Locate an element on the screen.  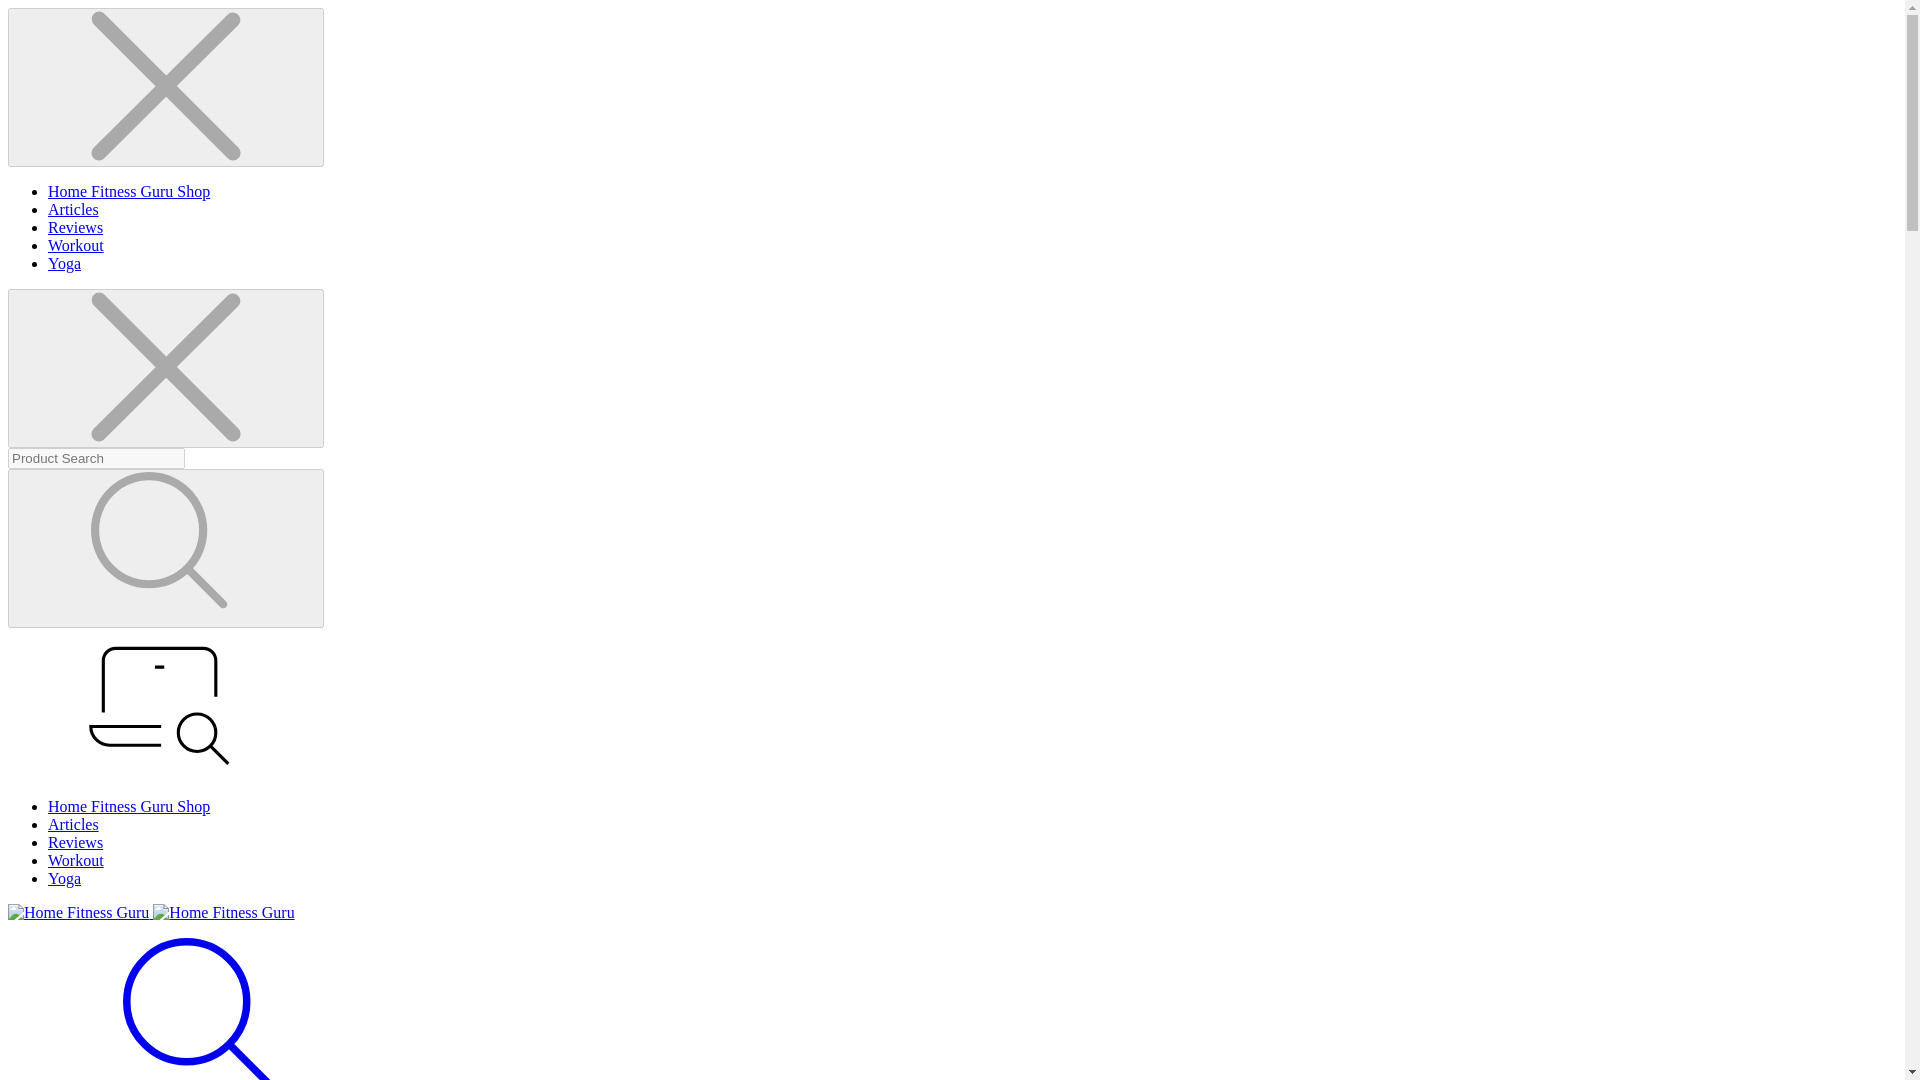
Yoga is located at coordinates (64, 263).